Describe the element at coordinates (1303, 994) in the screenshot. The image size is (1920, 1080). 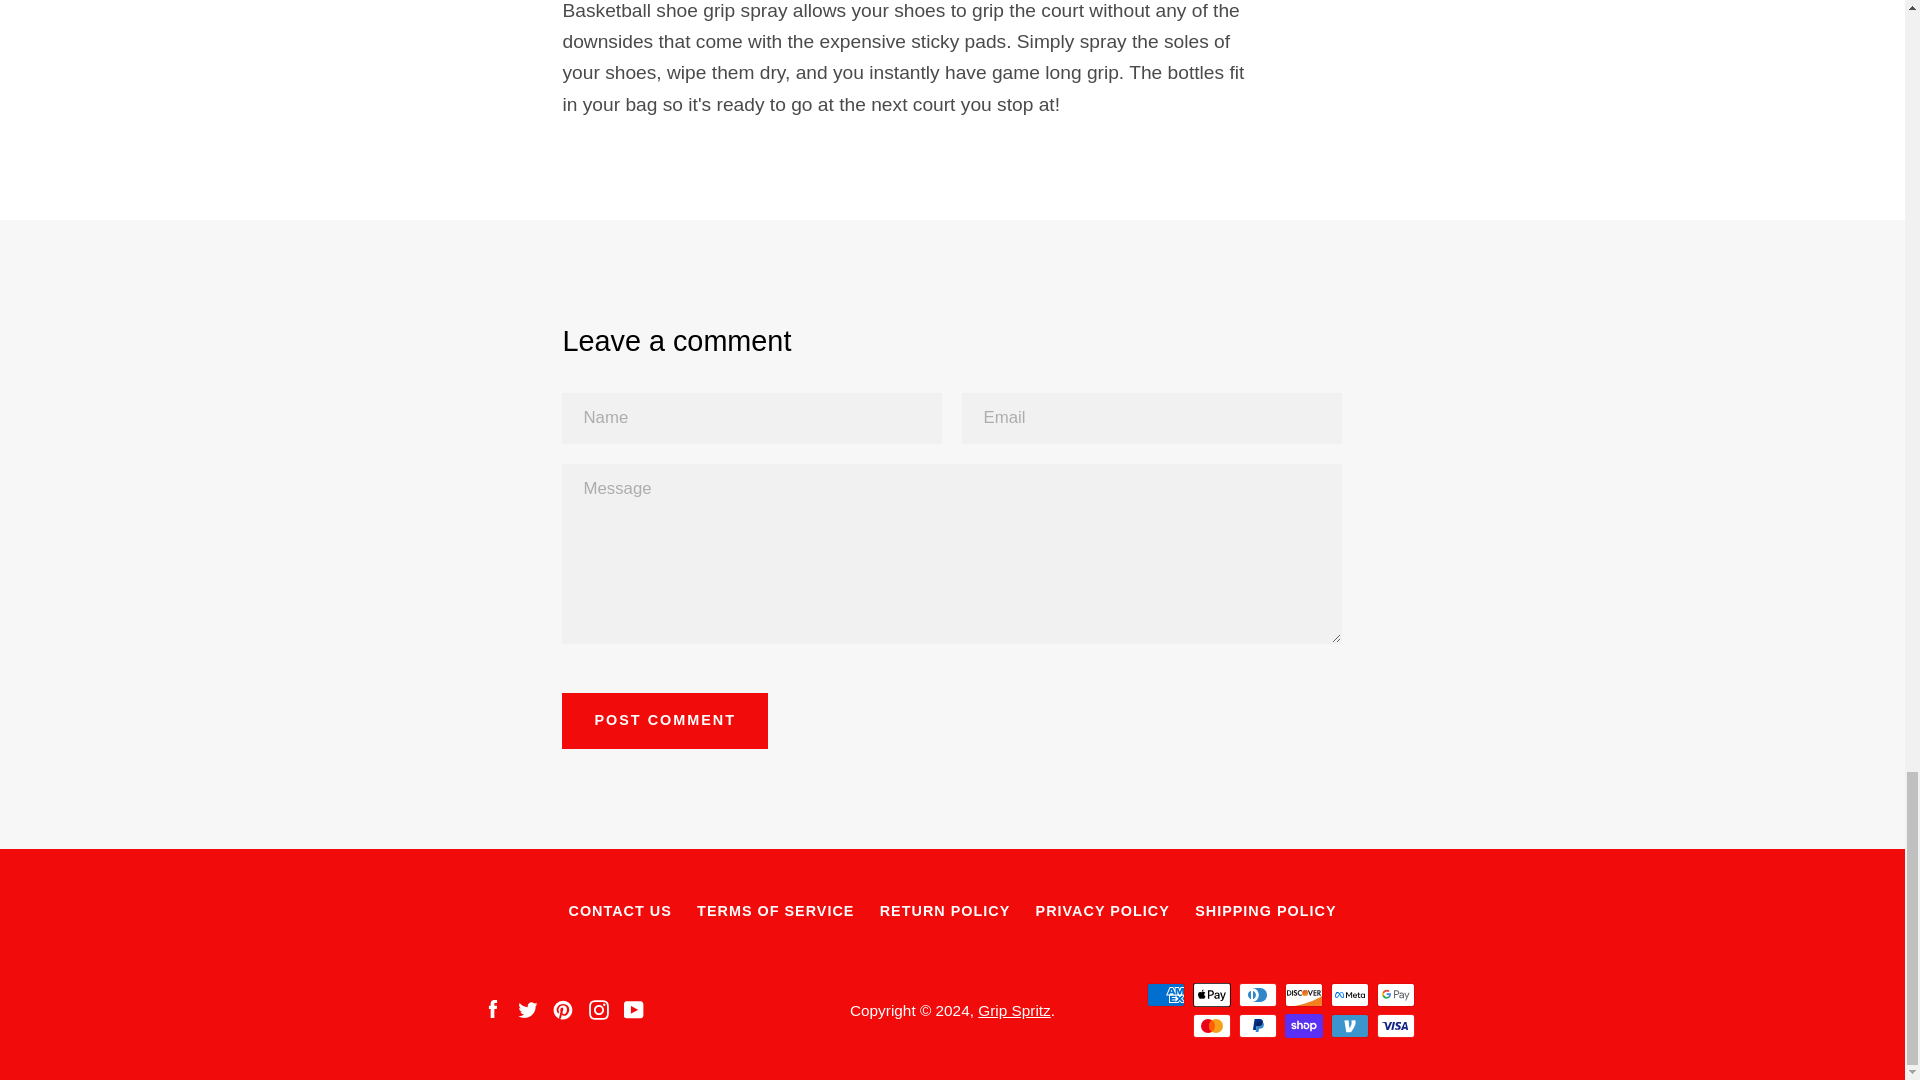
I see `Discover` at that location.